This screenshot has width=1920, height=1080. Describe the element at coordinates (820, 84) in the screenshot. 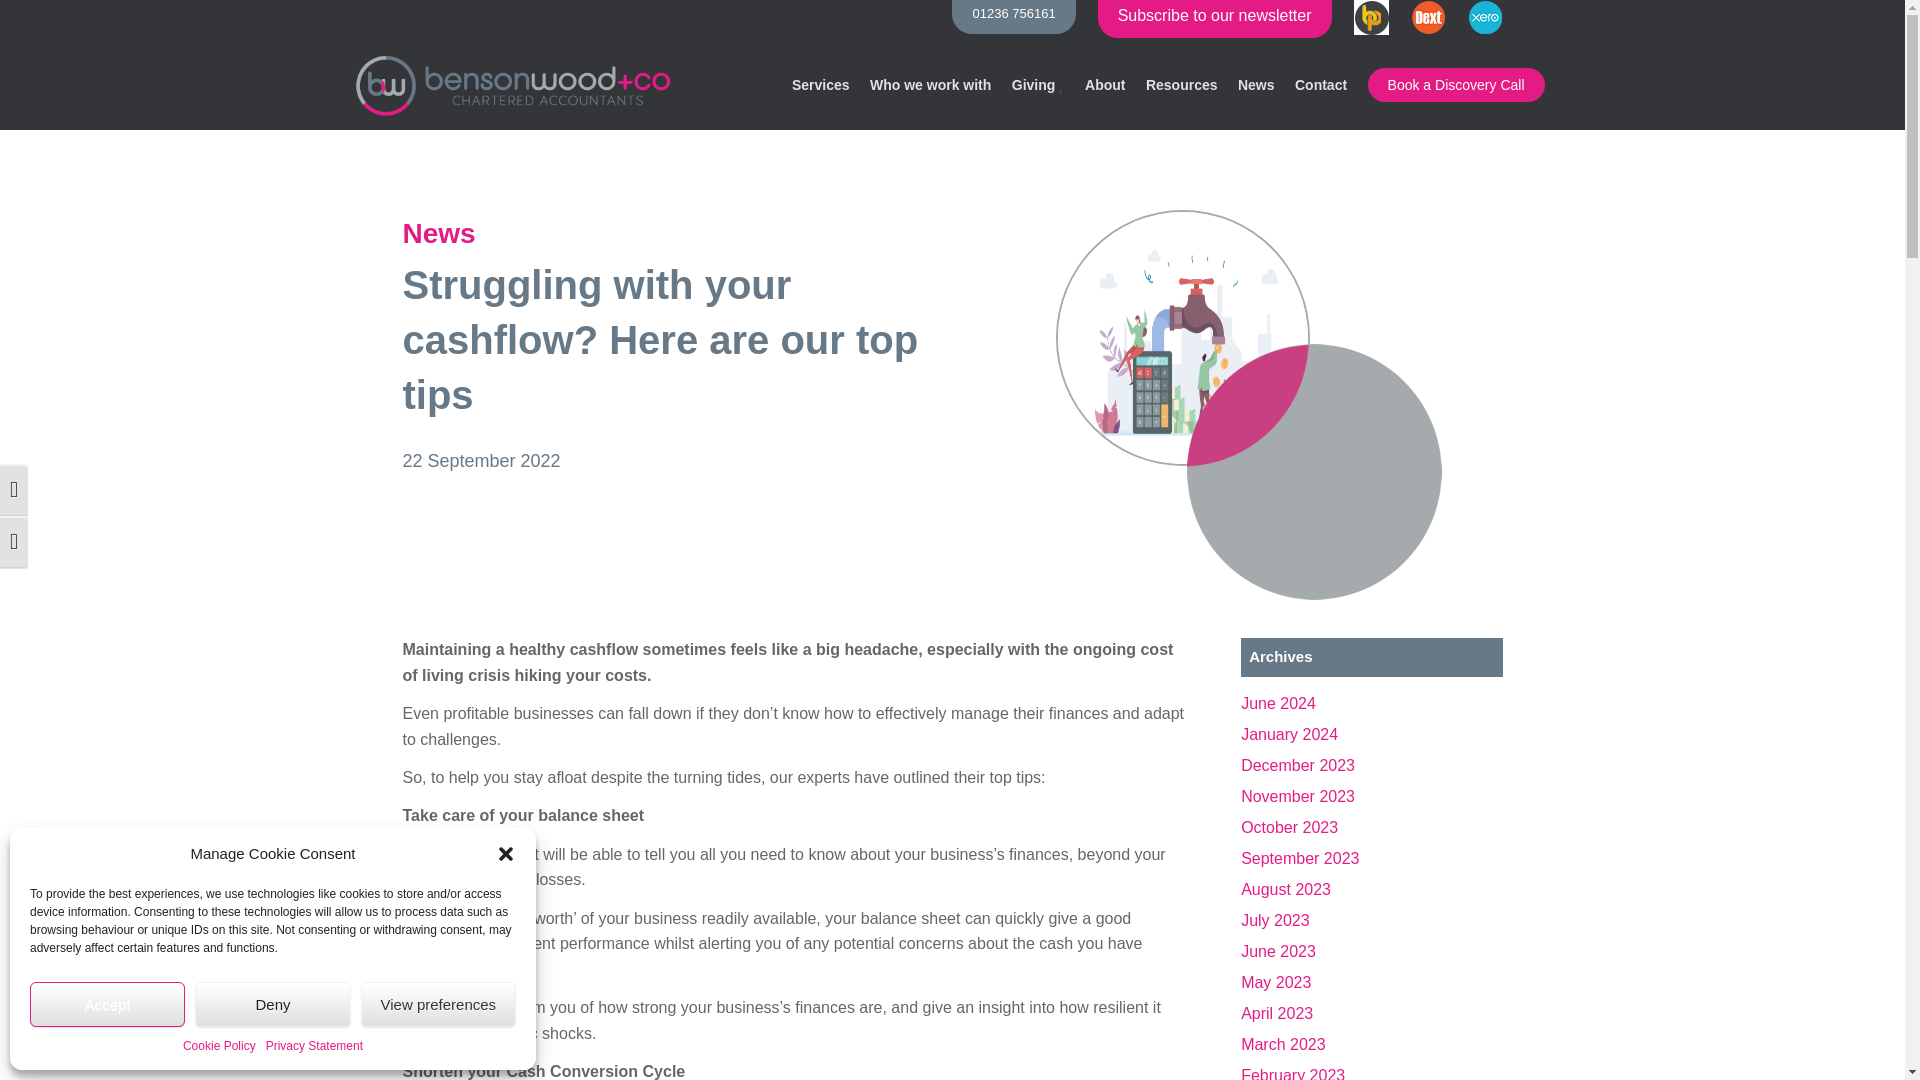

I see `Services` at that location.